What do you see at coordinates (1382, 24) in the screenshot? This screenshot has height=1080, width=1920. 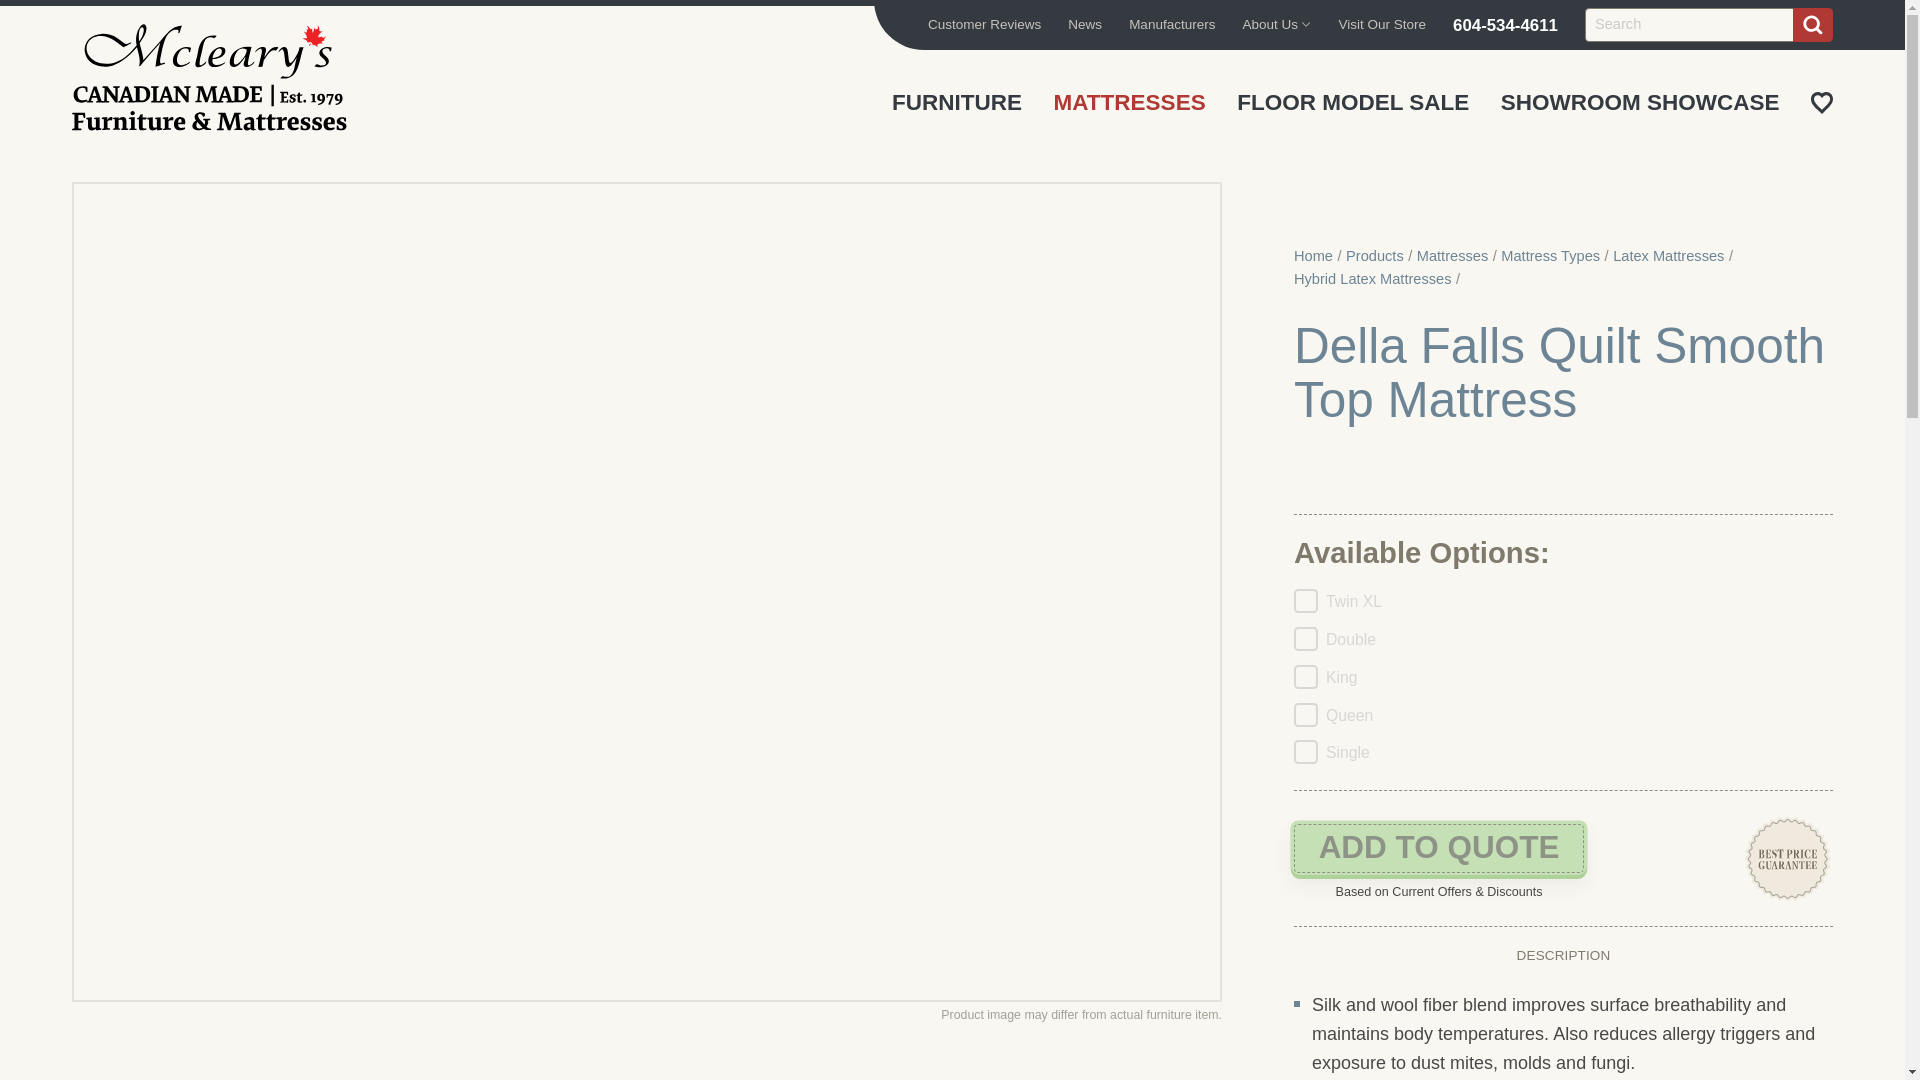 I see `Visit Our Store` at bounding box center [1382, 24].